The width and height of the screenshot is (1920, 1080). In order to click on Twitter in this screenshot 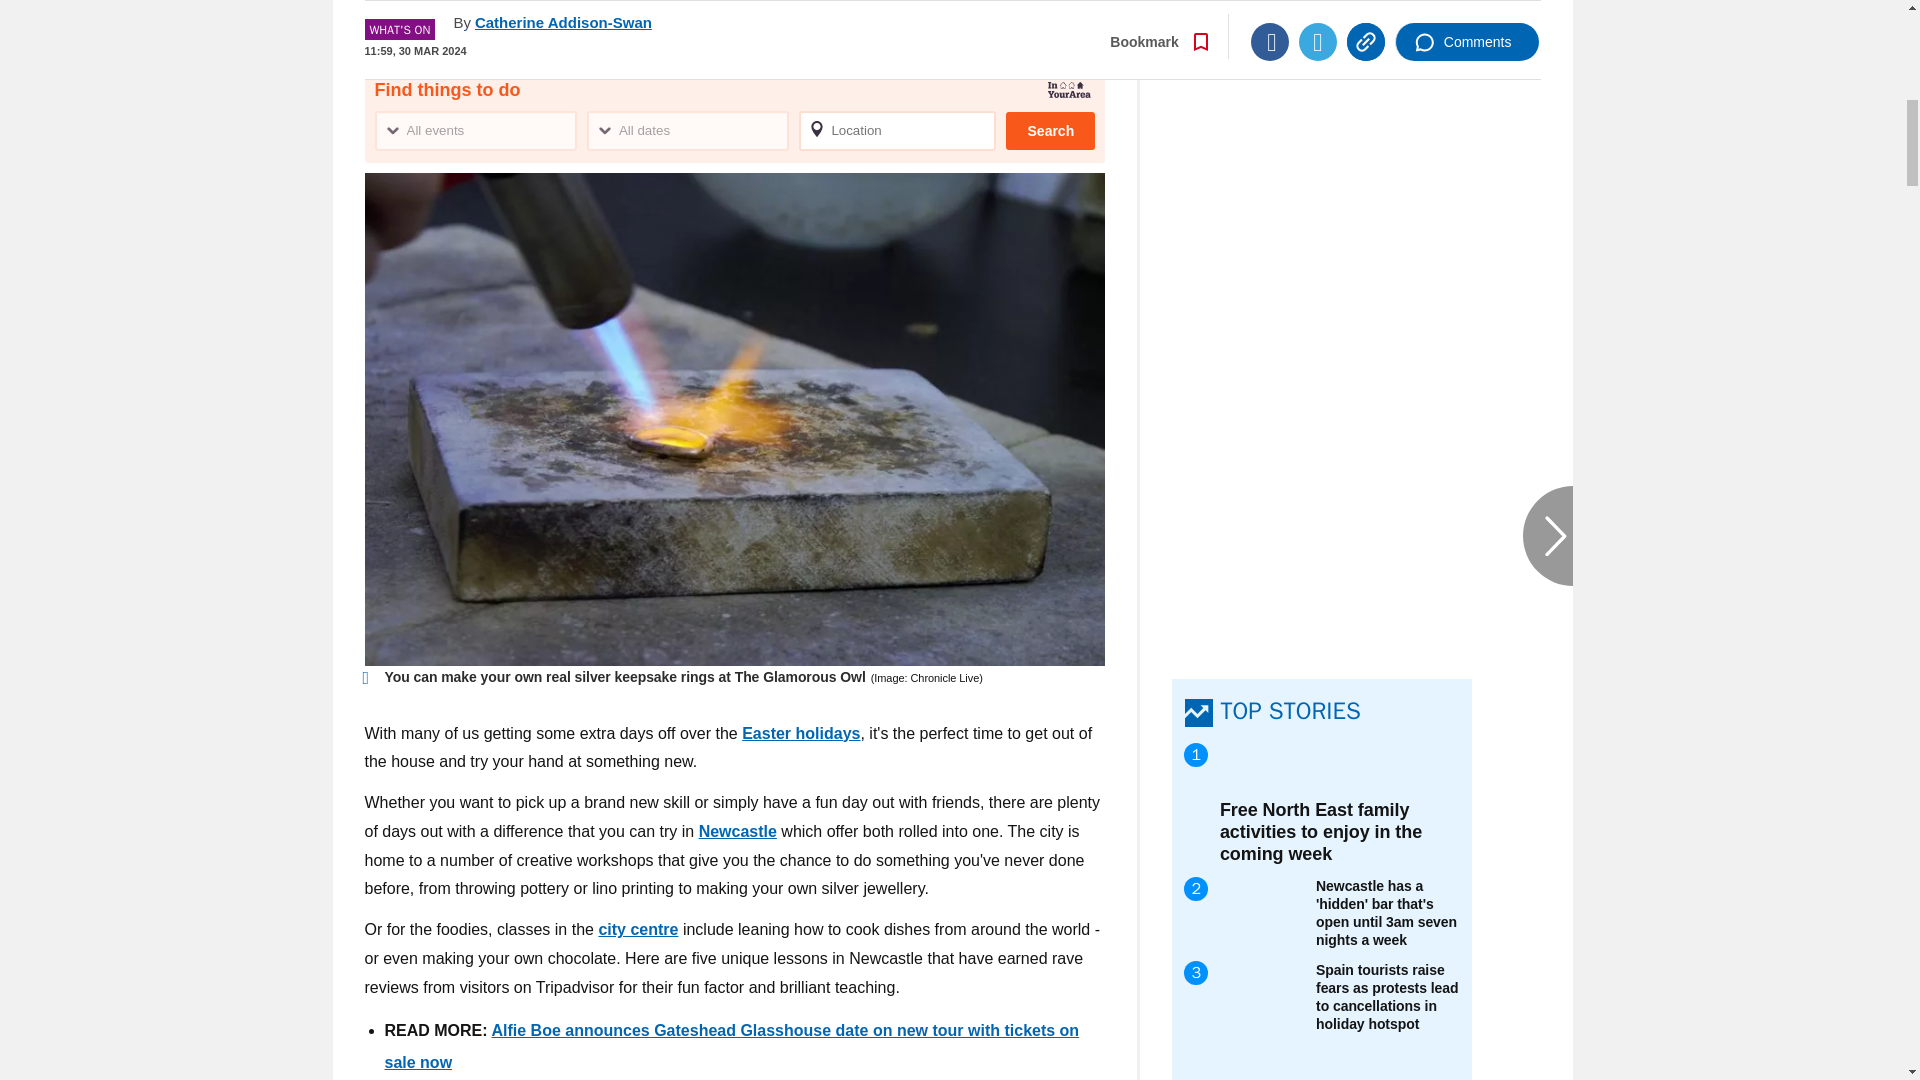, I will do `click(1318, 14)`.